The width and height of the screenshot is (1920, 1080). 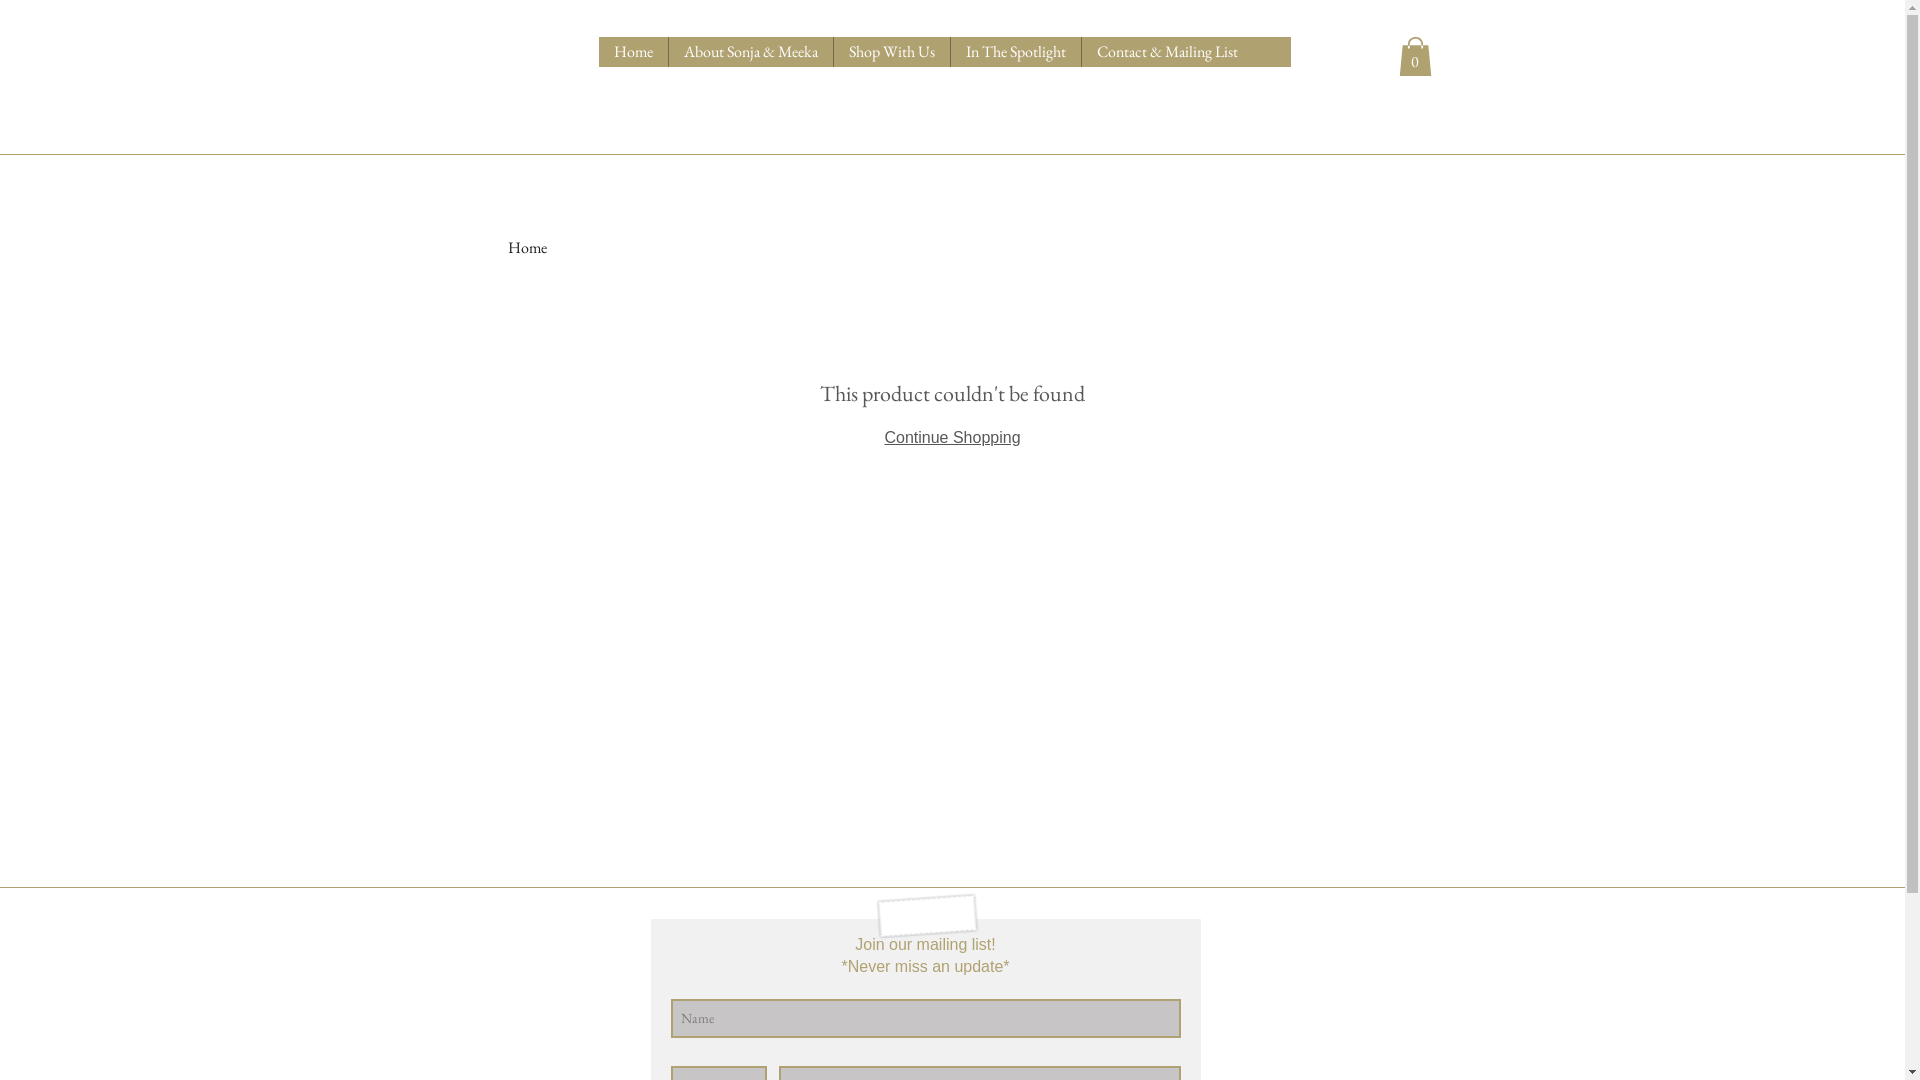 What do you see at coordinates (1016, 52) in the screenshot?
I see `In The Spotlight` at bounding box center [1016, 52].